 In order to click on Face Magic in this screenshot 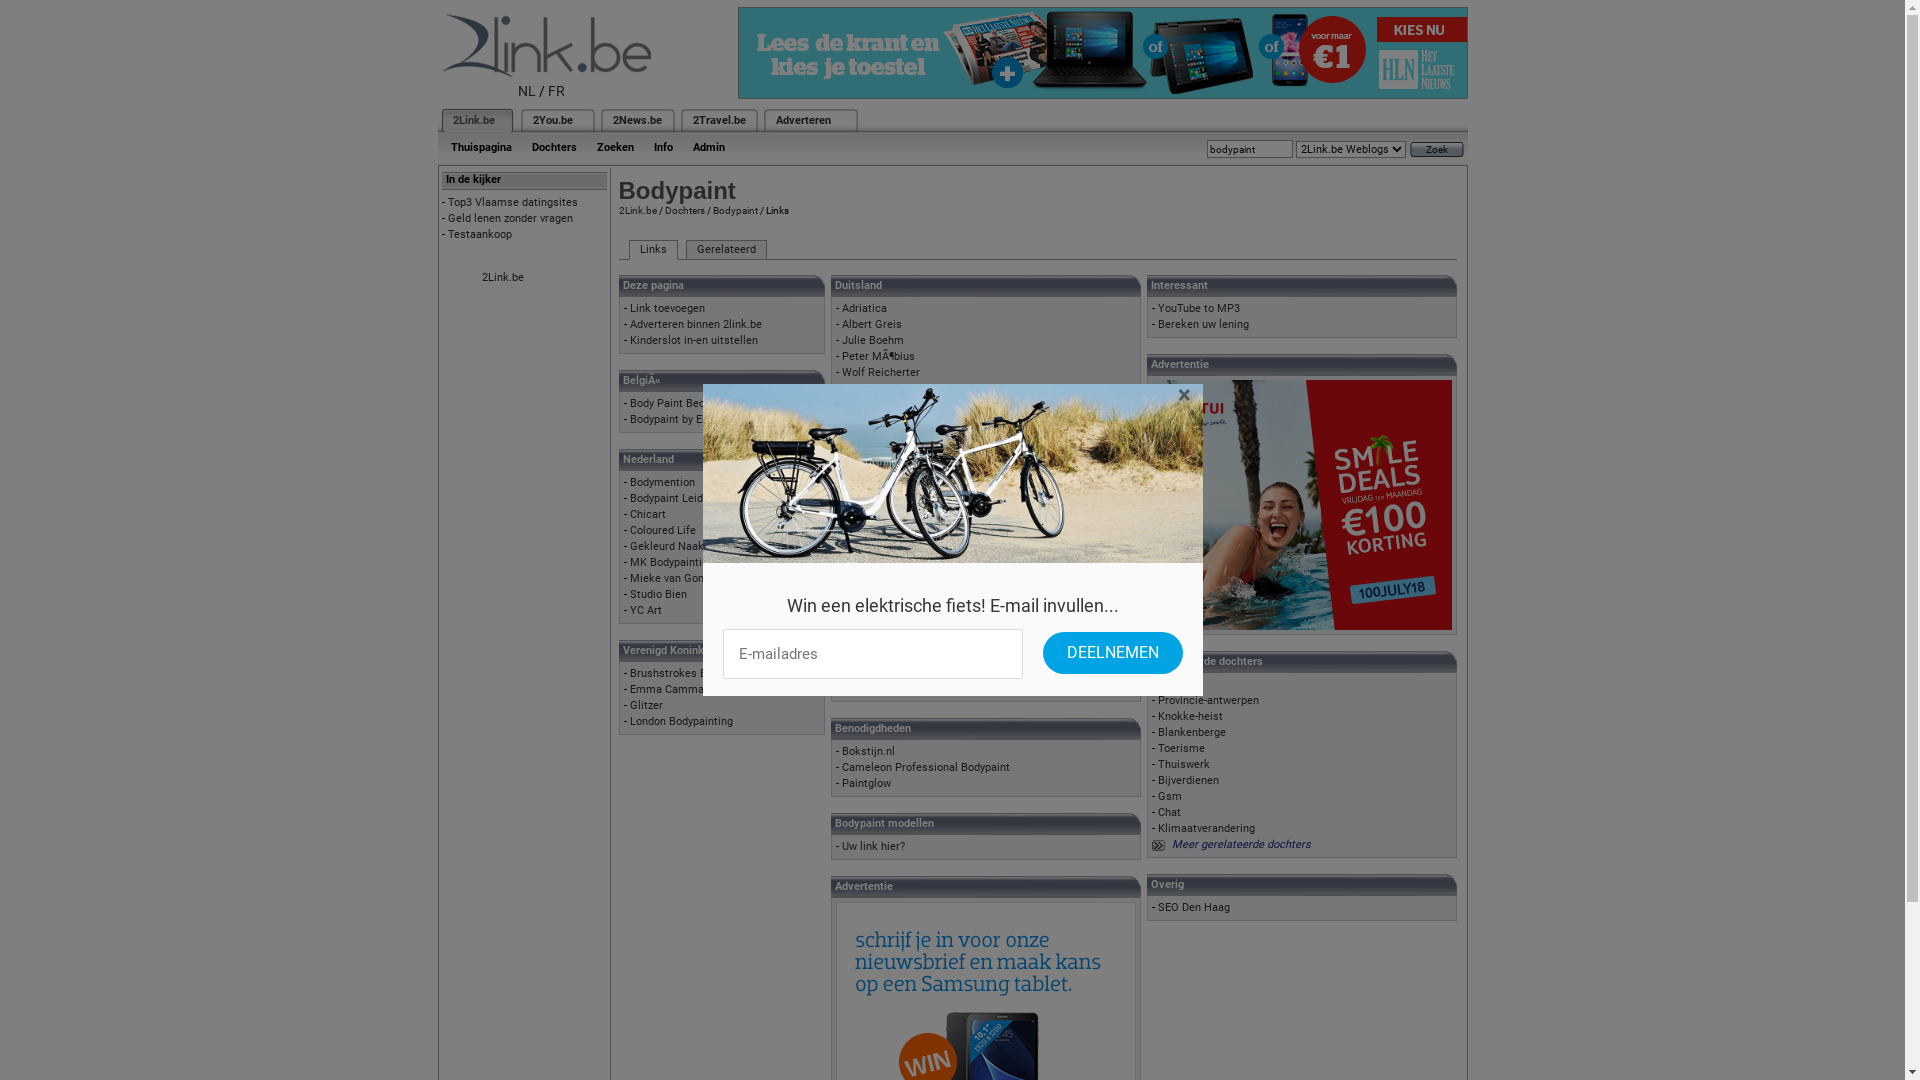, I will do `click(871, 688)`.